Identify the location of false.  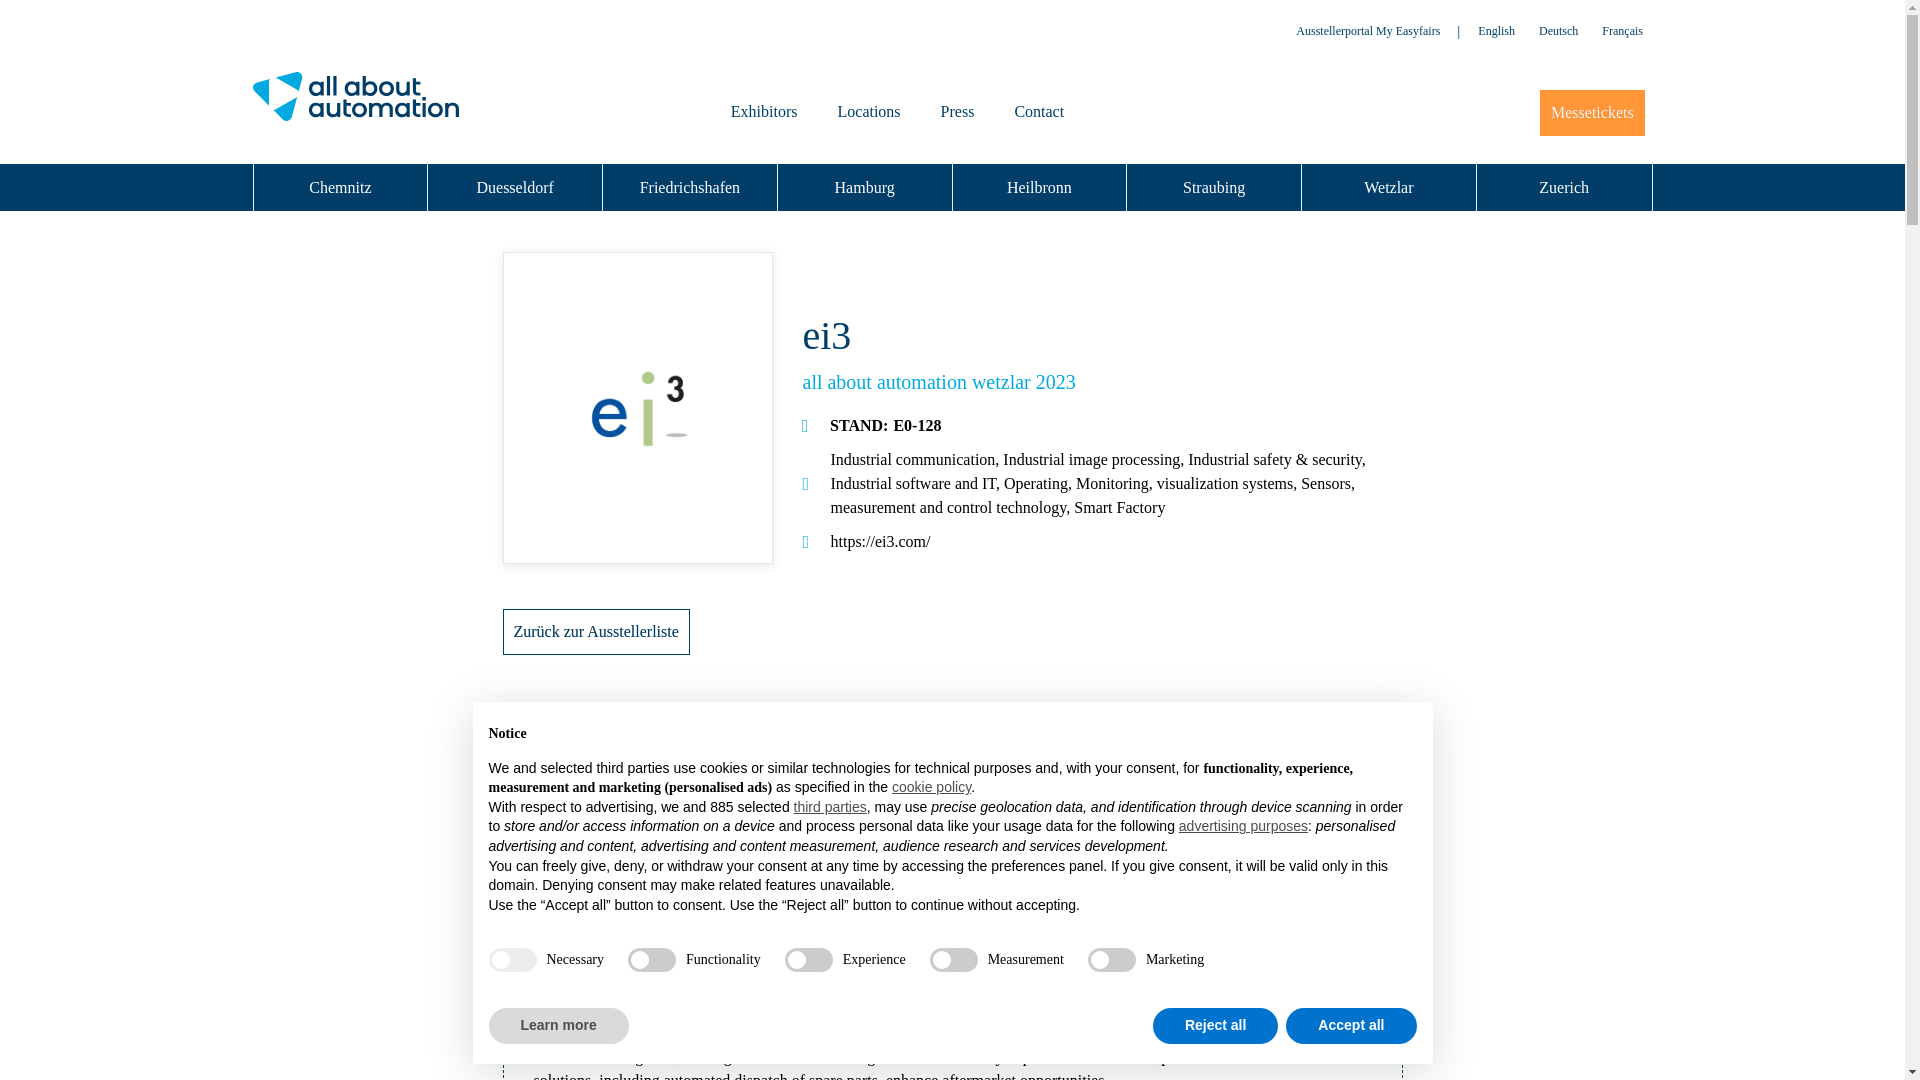
(651, 960).